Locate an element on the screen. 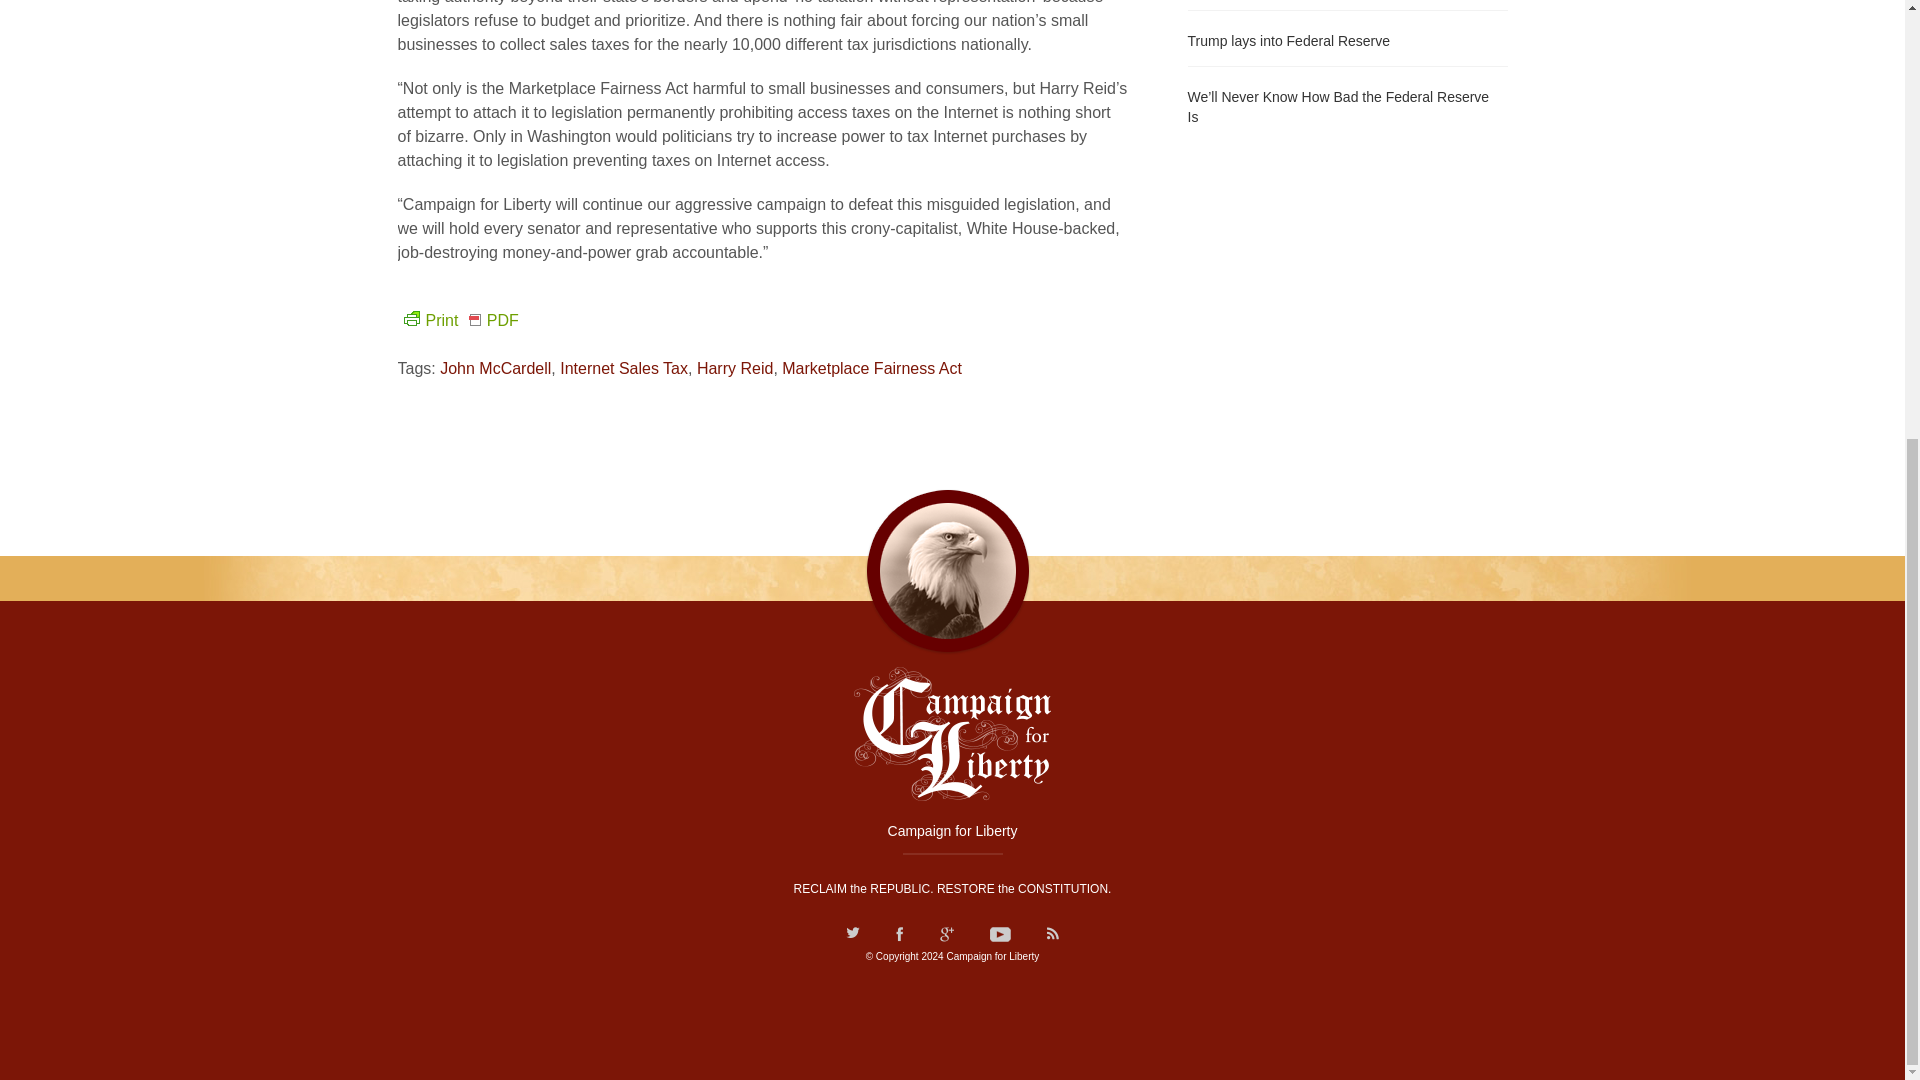 This screenshot has width=1920, height=1080. Harry Reid is located at coordinates (734, 368).